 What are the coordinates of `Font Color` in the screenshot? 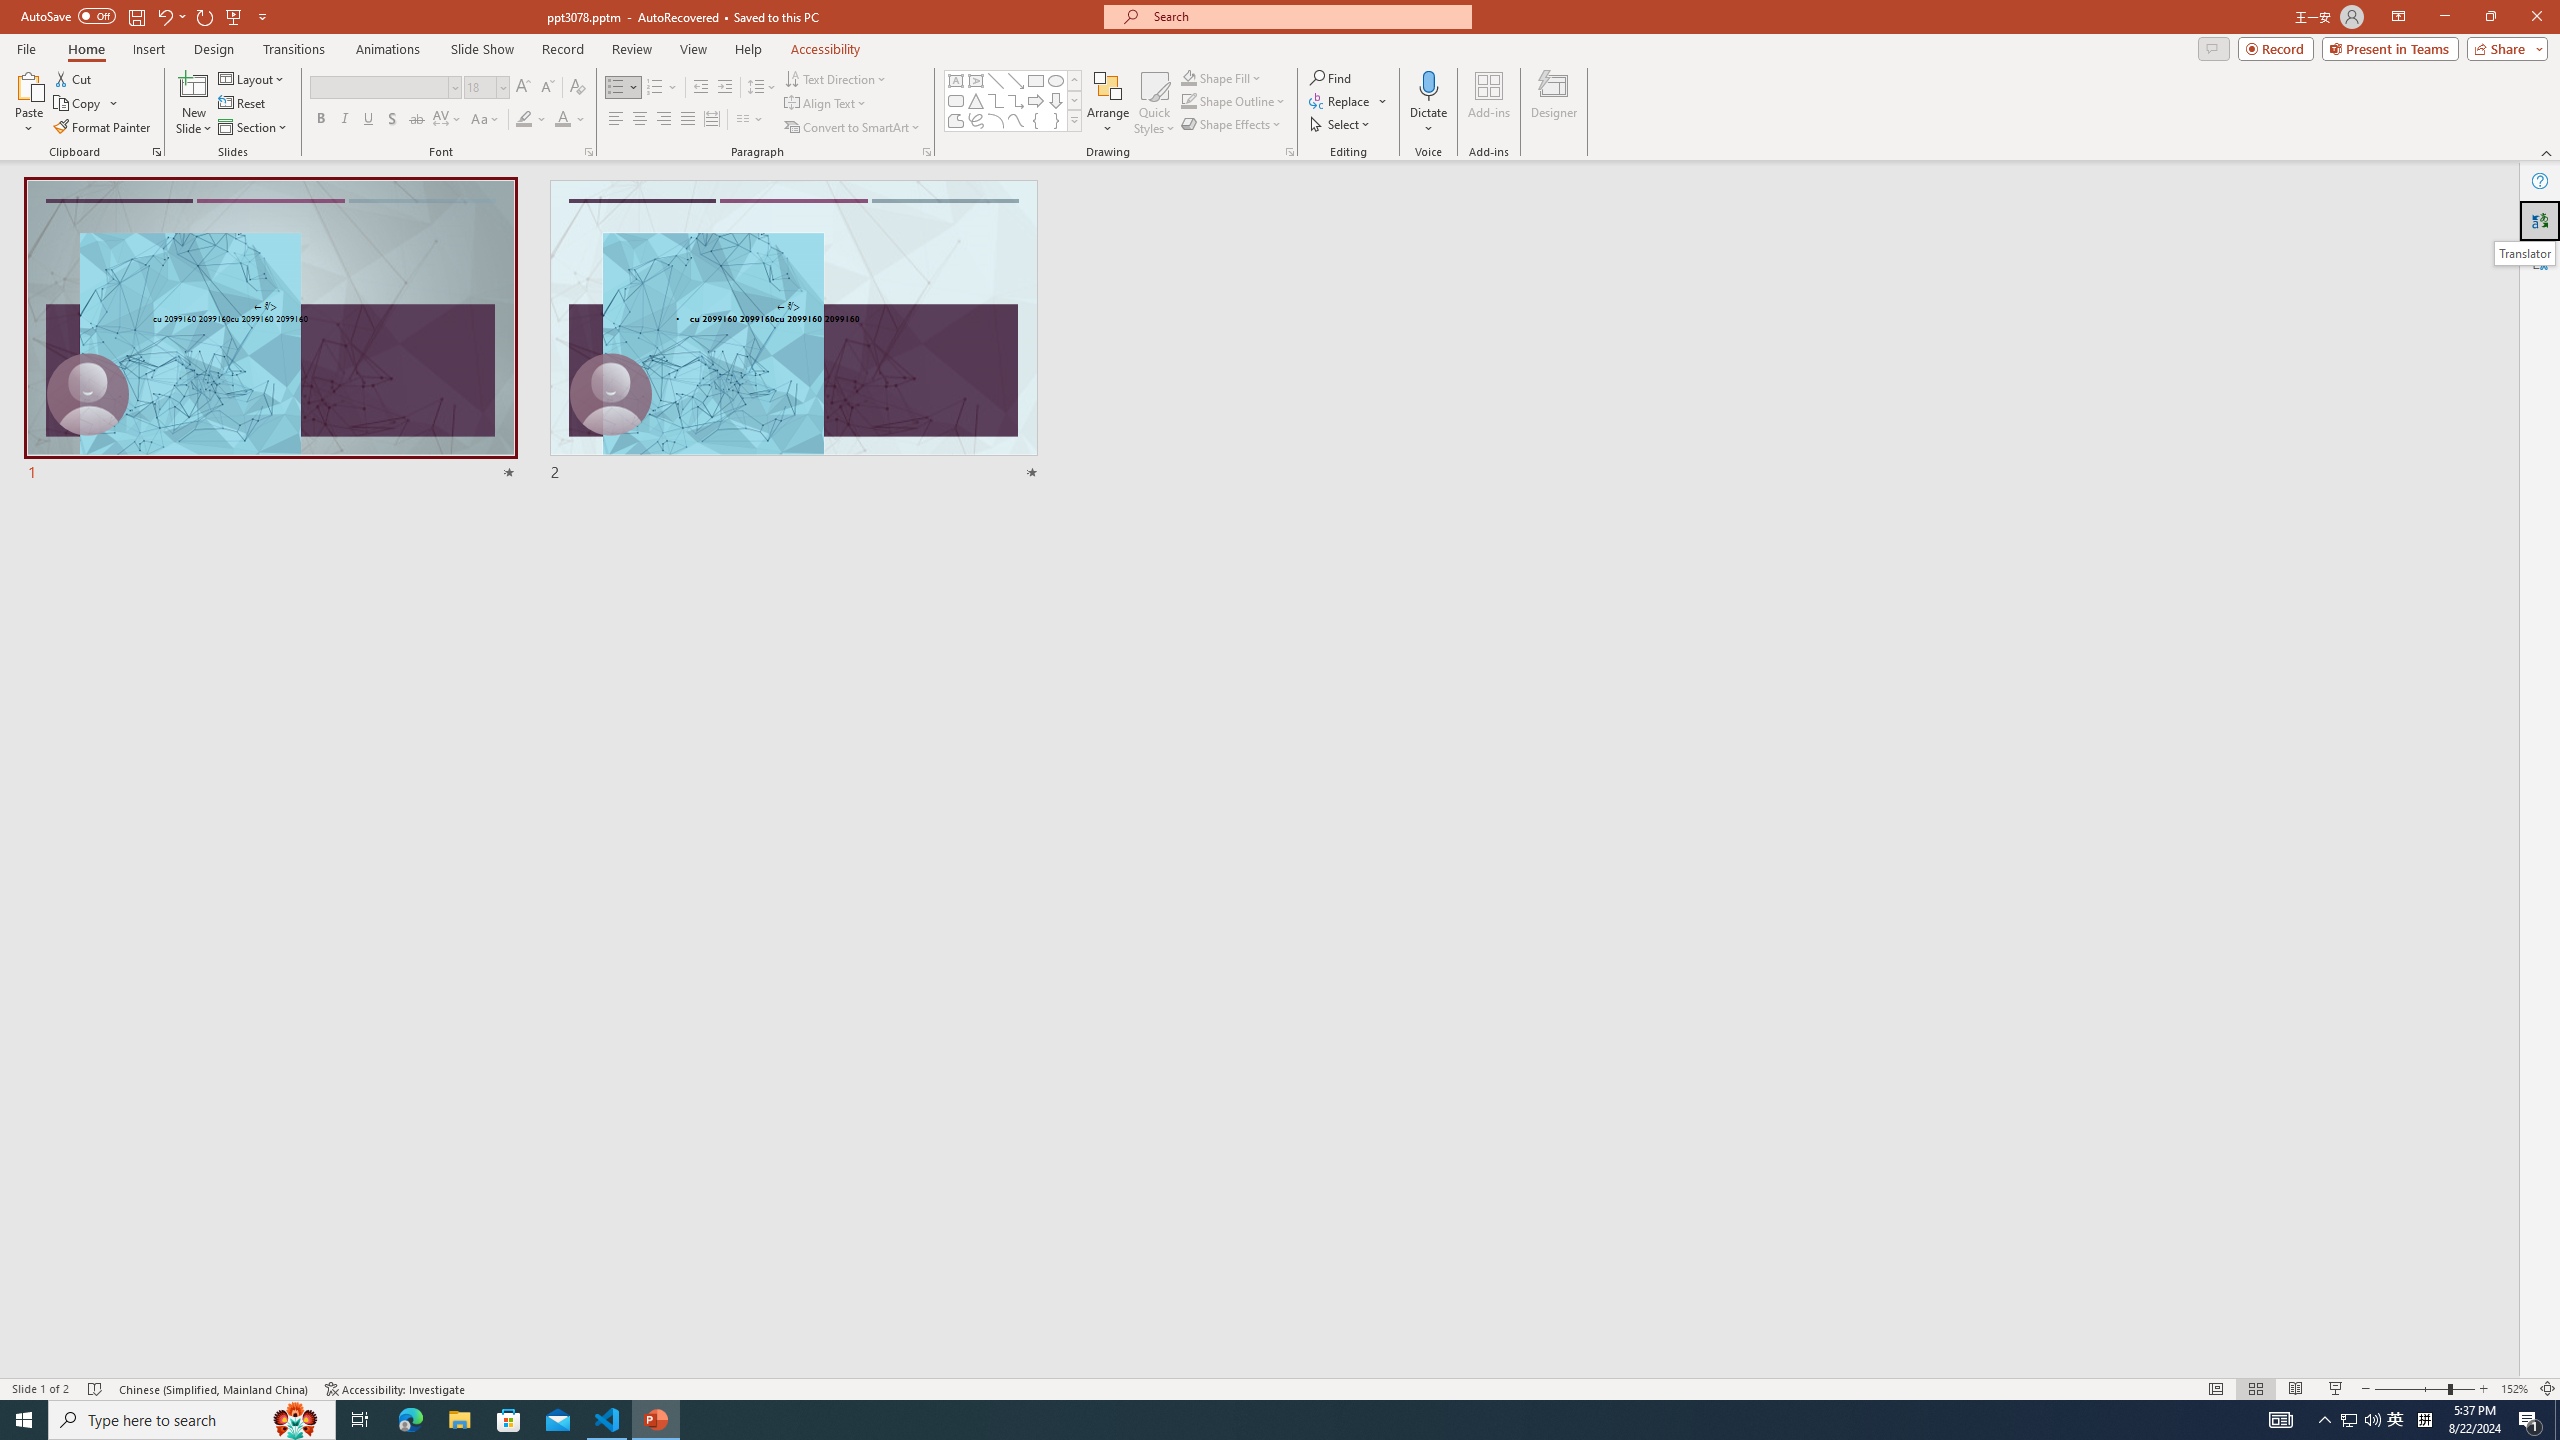 It's located at (570, 120).